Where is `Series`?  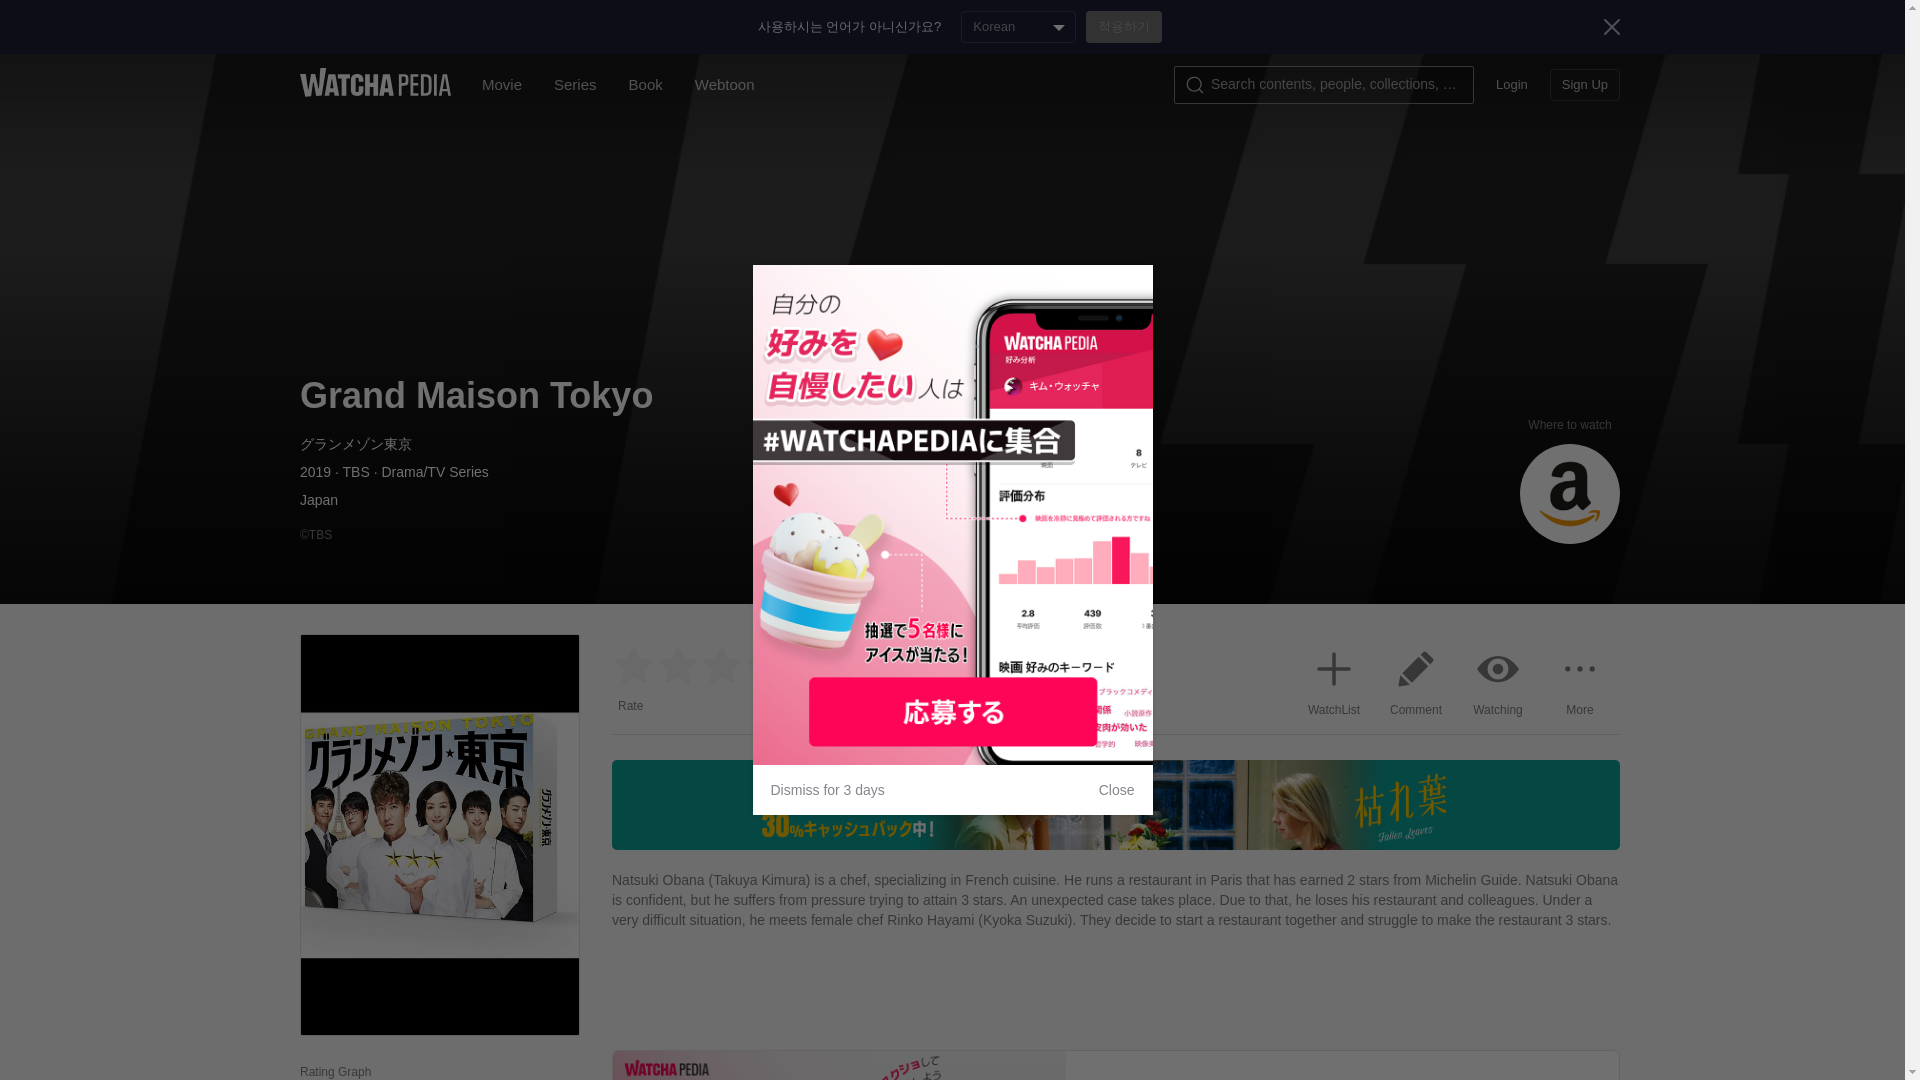
Series is located at coordinates (574, 84).